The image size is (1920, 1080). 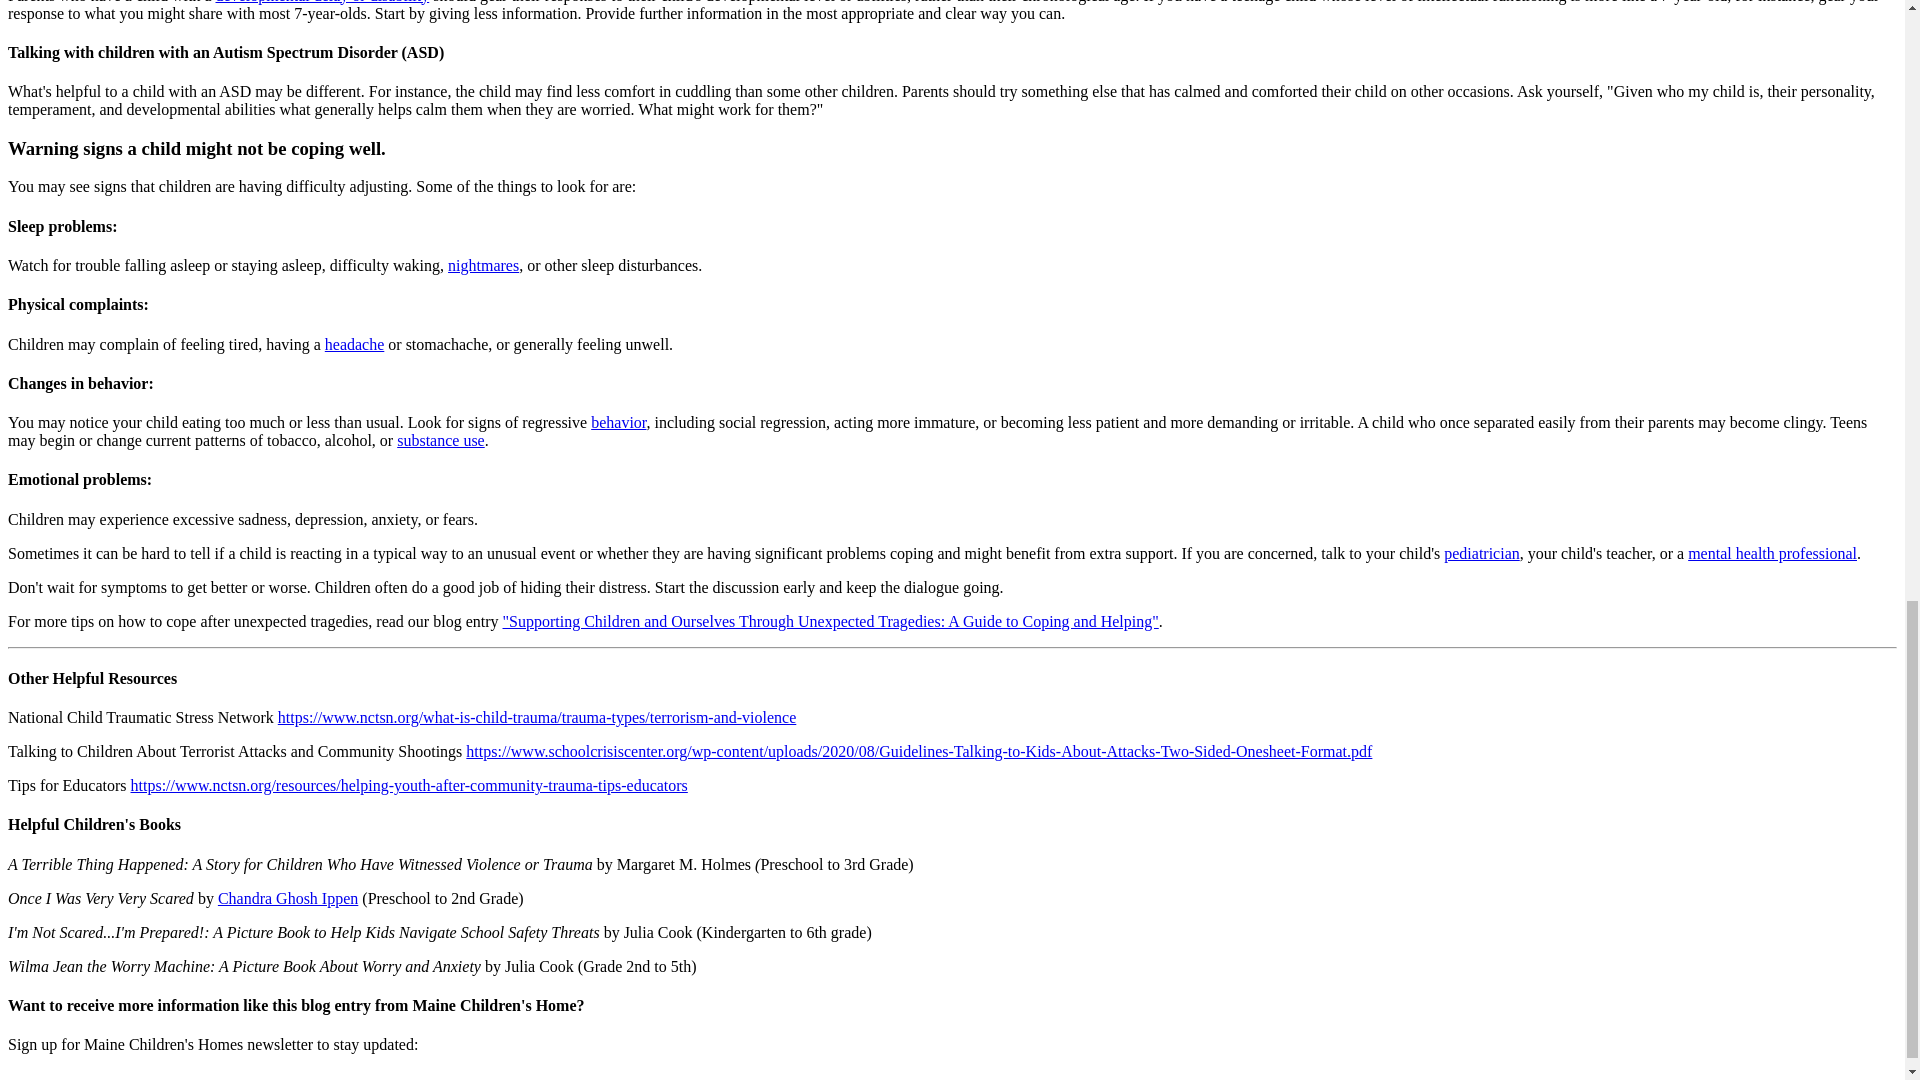 What do you see at coordinates (354, 344) in the screenshot?
I see `headache` at bounding box center [354, 344].